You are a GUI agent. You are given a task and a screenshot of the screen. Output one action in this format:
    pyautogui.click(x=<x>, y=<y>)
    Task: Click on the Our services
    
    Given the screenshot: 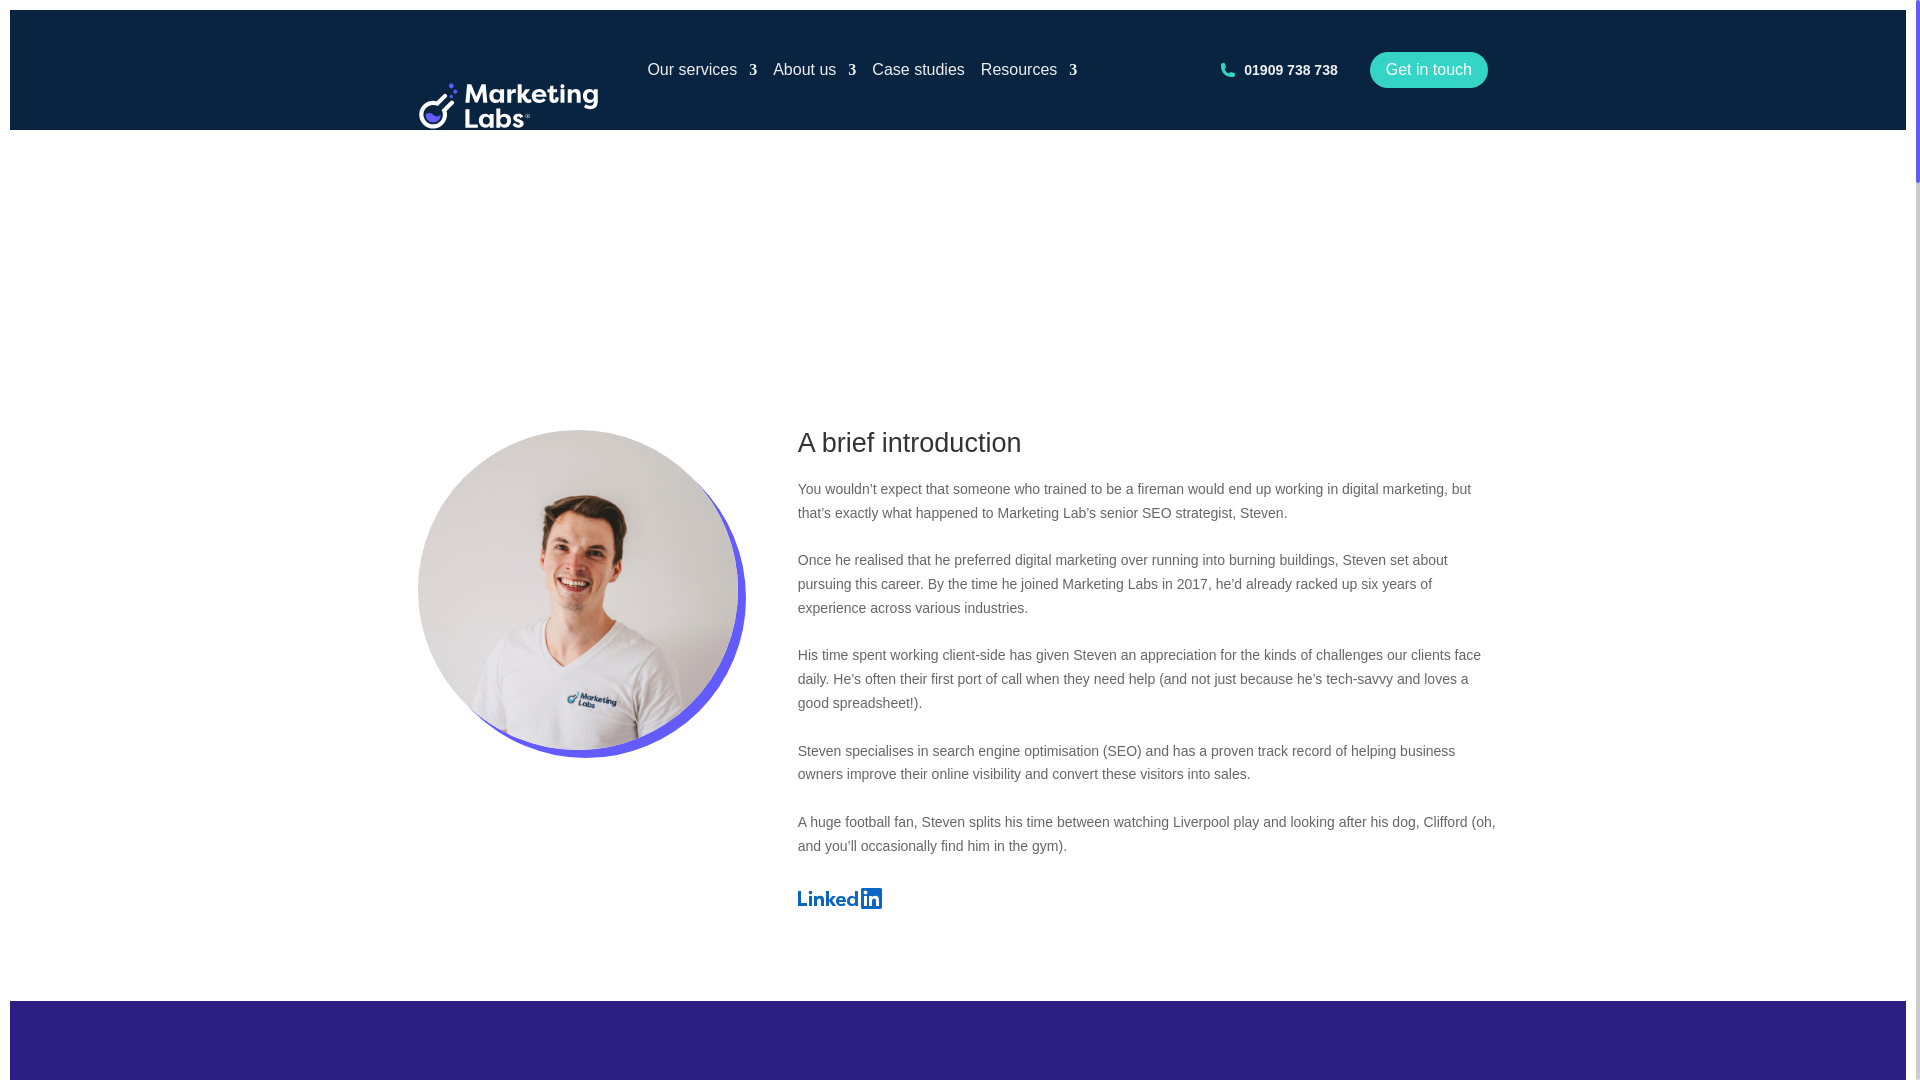 What is the action you would take?
    pyautogui.click(x=702, y=69)
    